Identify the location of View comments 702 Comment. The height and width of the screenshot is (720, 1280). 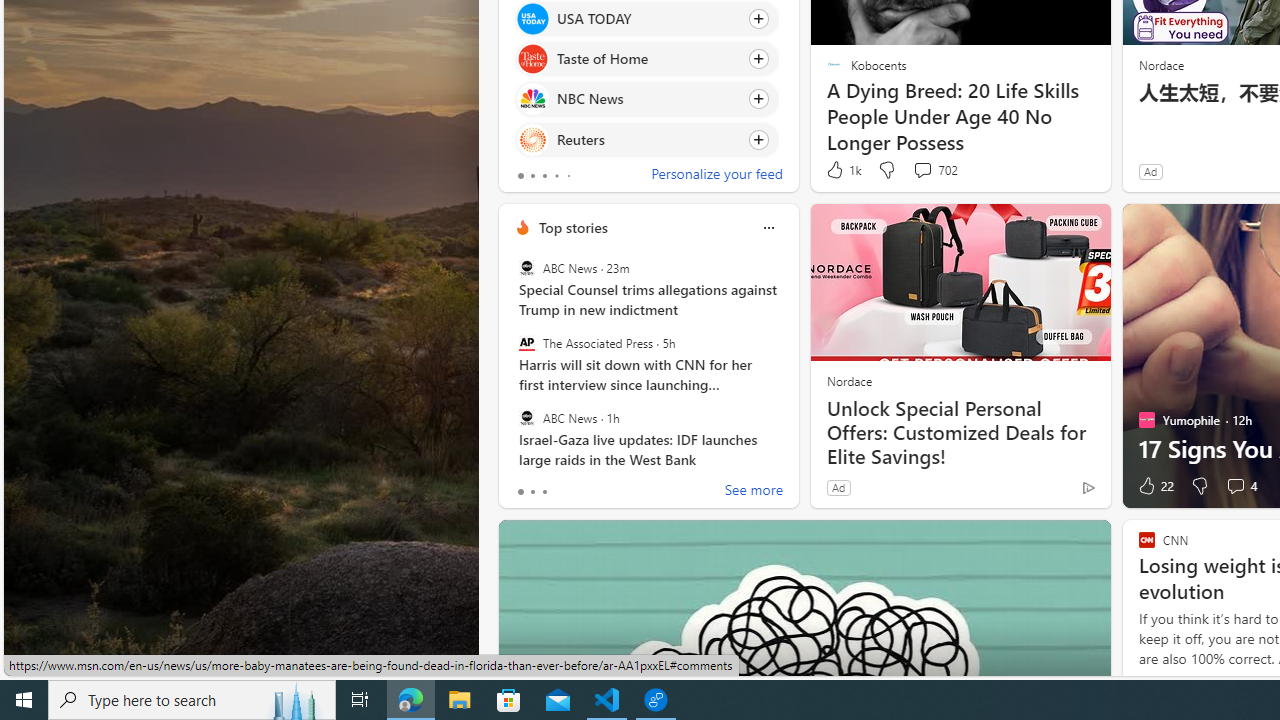
(922, 170).